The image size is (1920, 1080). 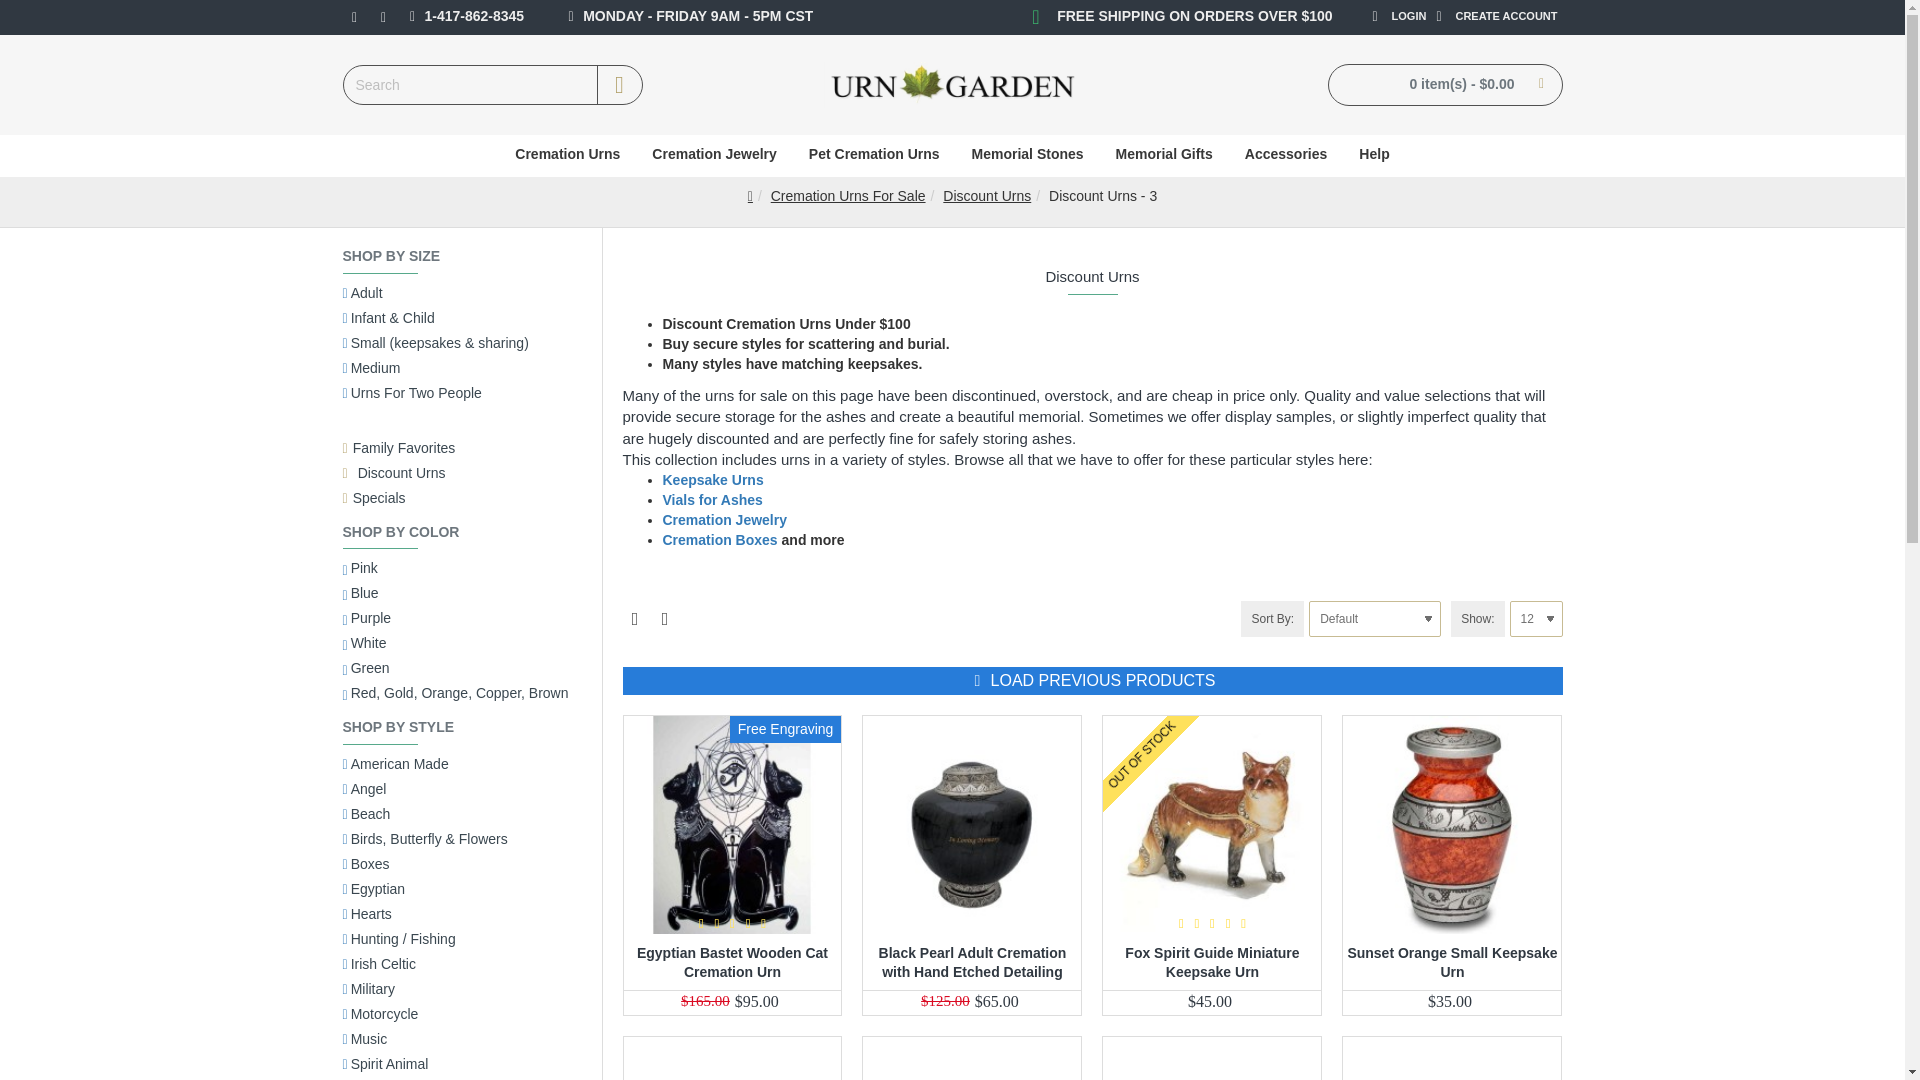 What do you see at coordinates (874, 156) in the screenshot?
I see `Pet Cremation Urns` at bounding box center [874, 156].